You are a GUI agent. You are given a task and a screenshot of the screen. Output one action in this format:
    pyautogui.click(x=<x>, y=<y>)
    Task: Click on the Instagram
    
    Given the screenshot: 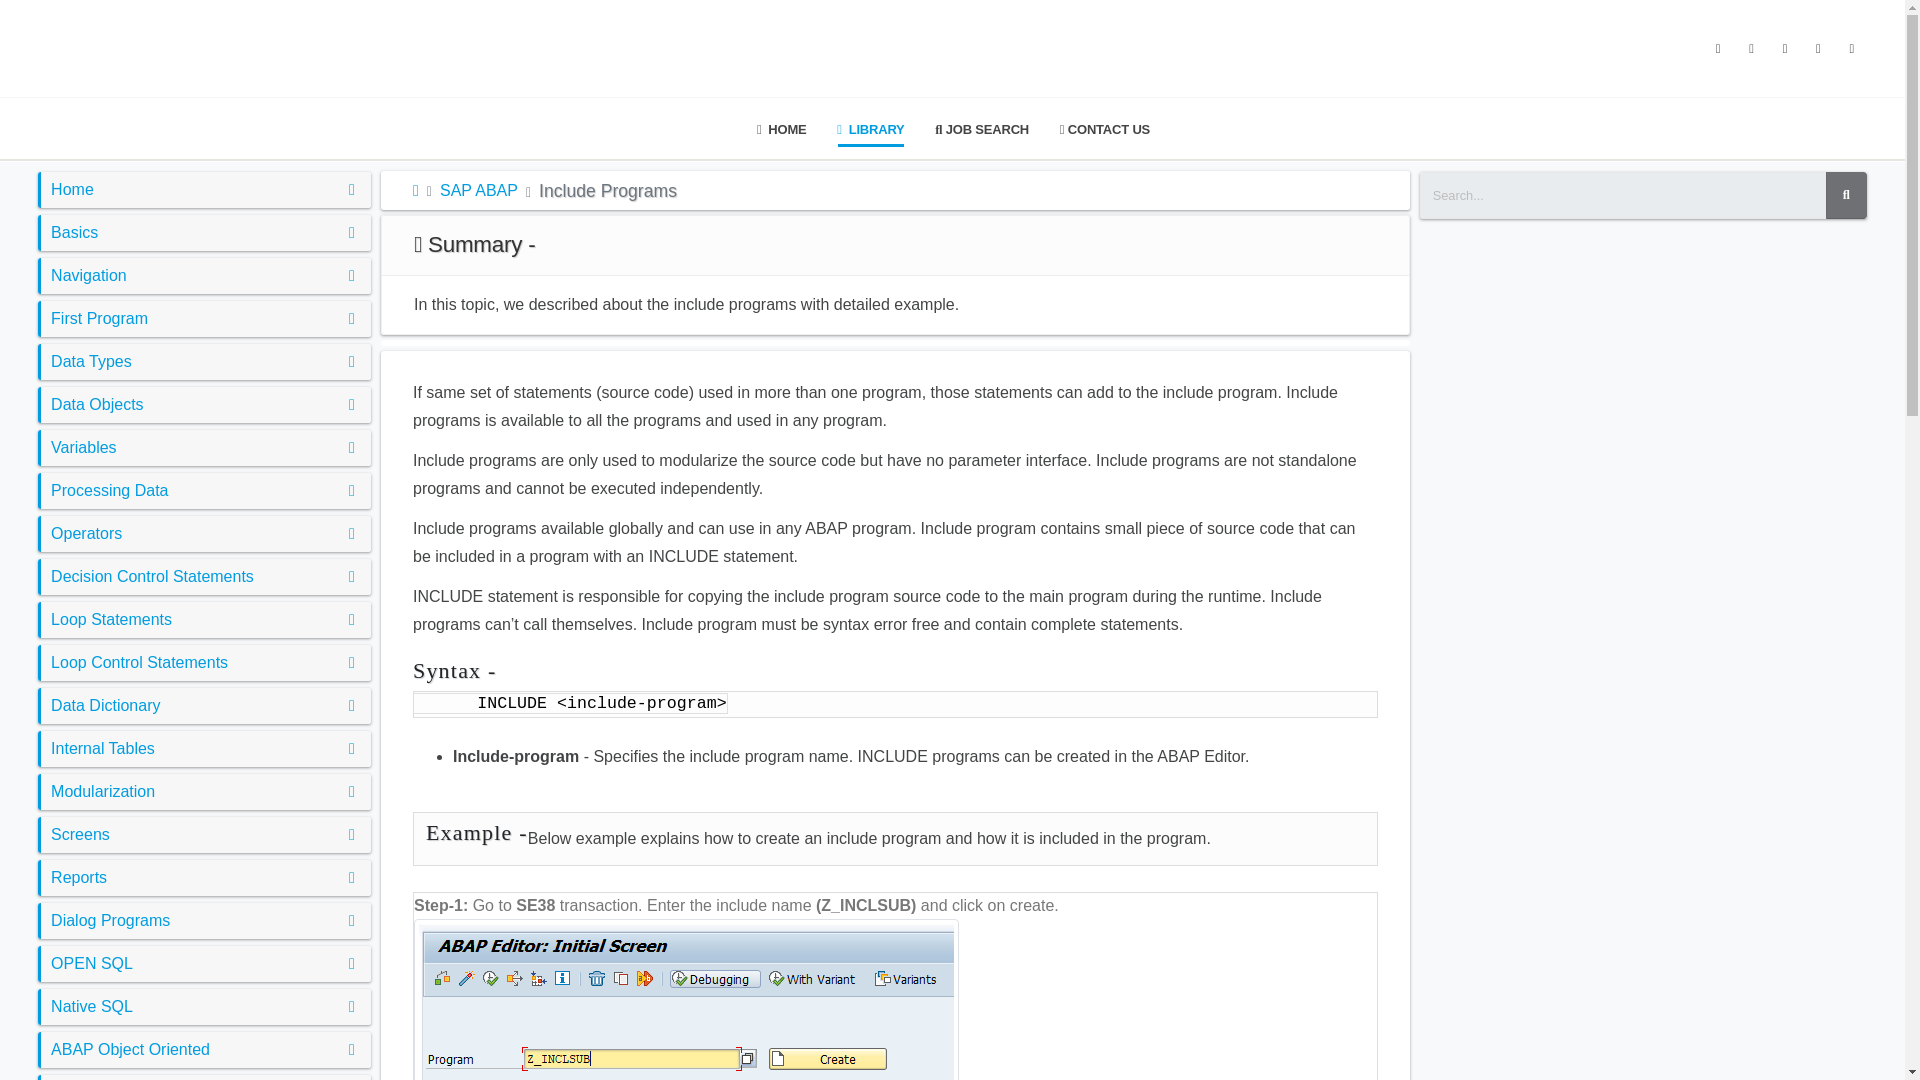 What is the action you would take?
    pyautogui.click(x=1784, y=47)
    